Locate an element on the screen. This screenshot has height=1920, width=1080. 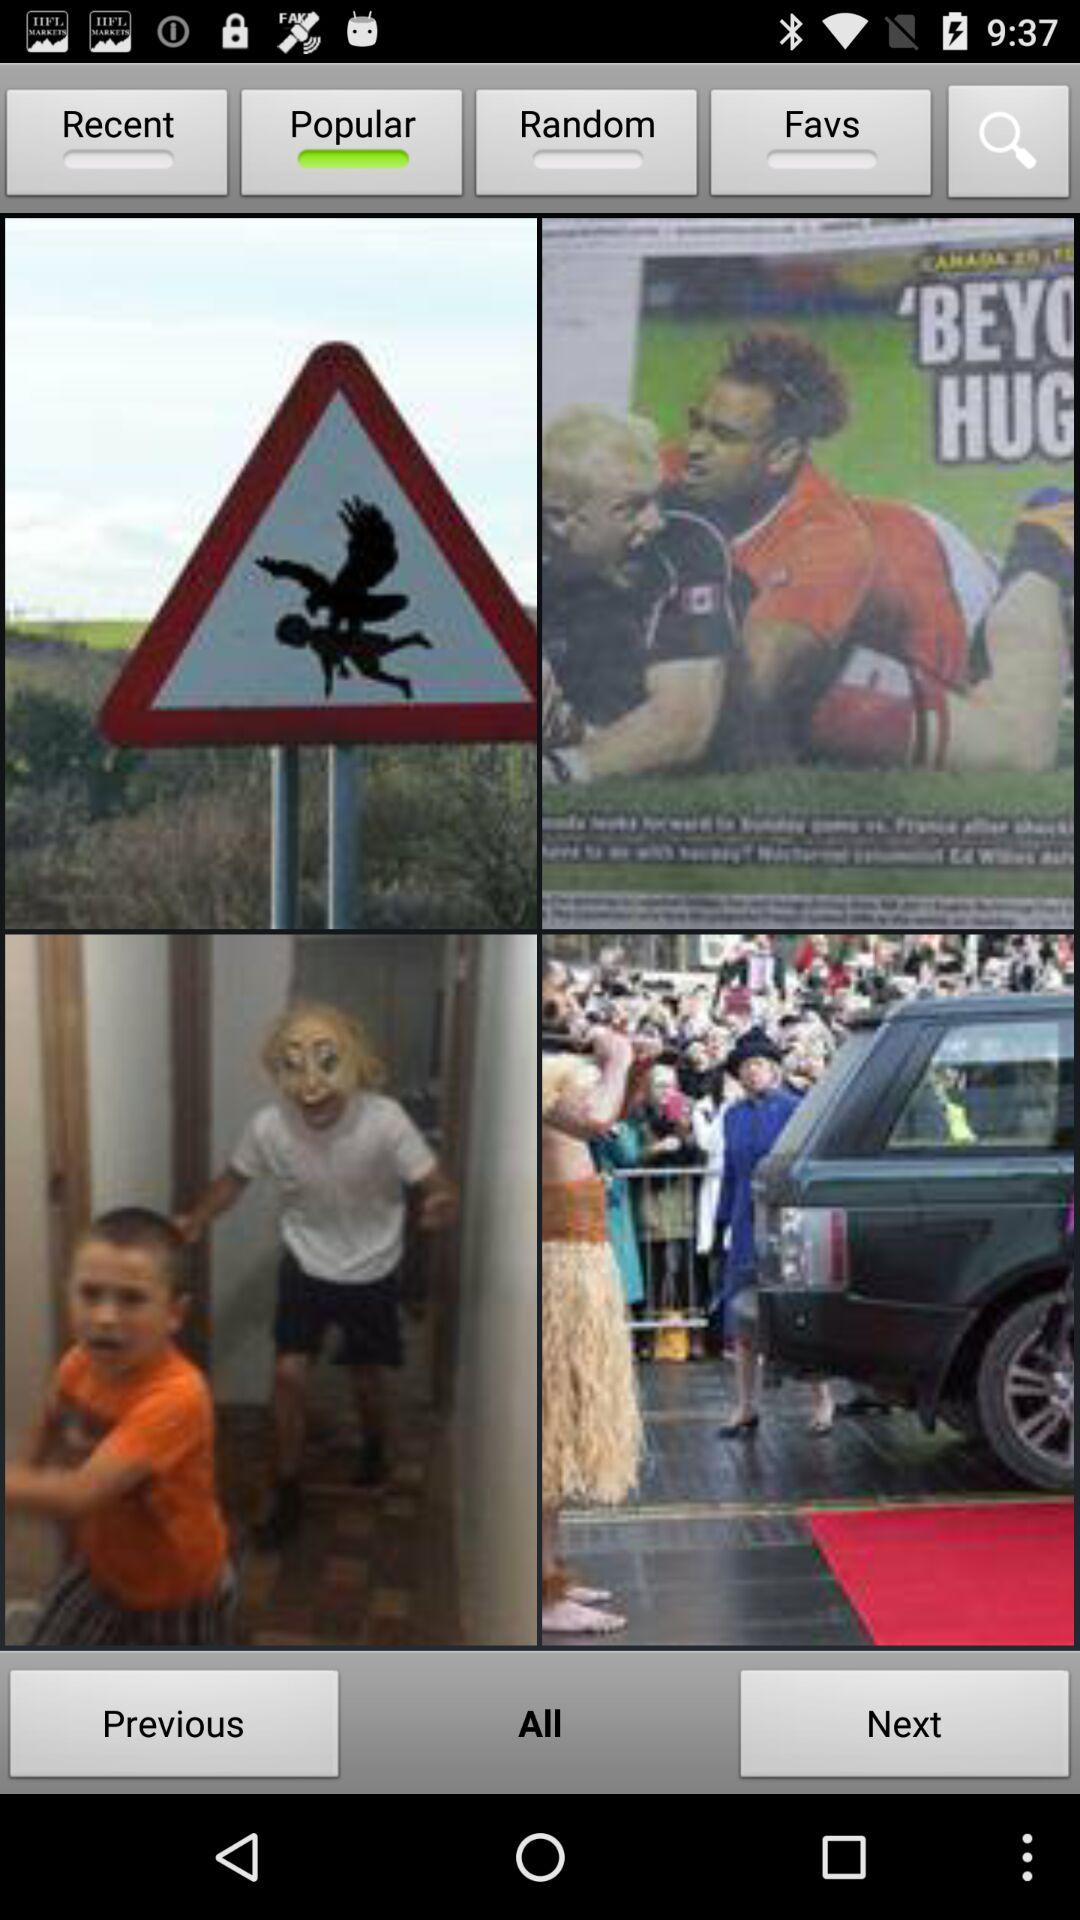
choose item next to the recent is located at coordinates (352, 147).